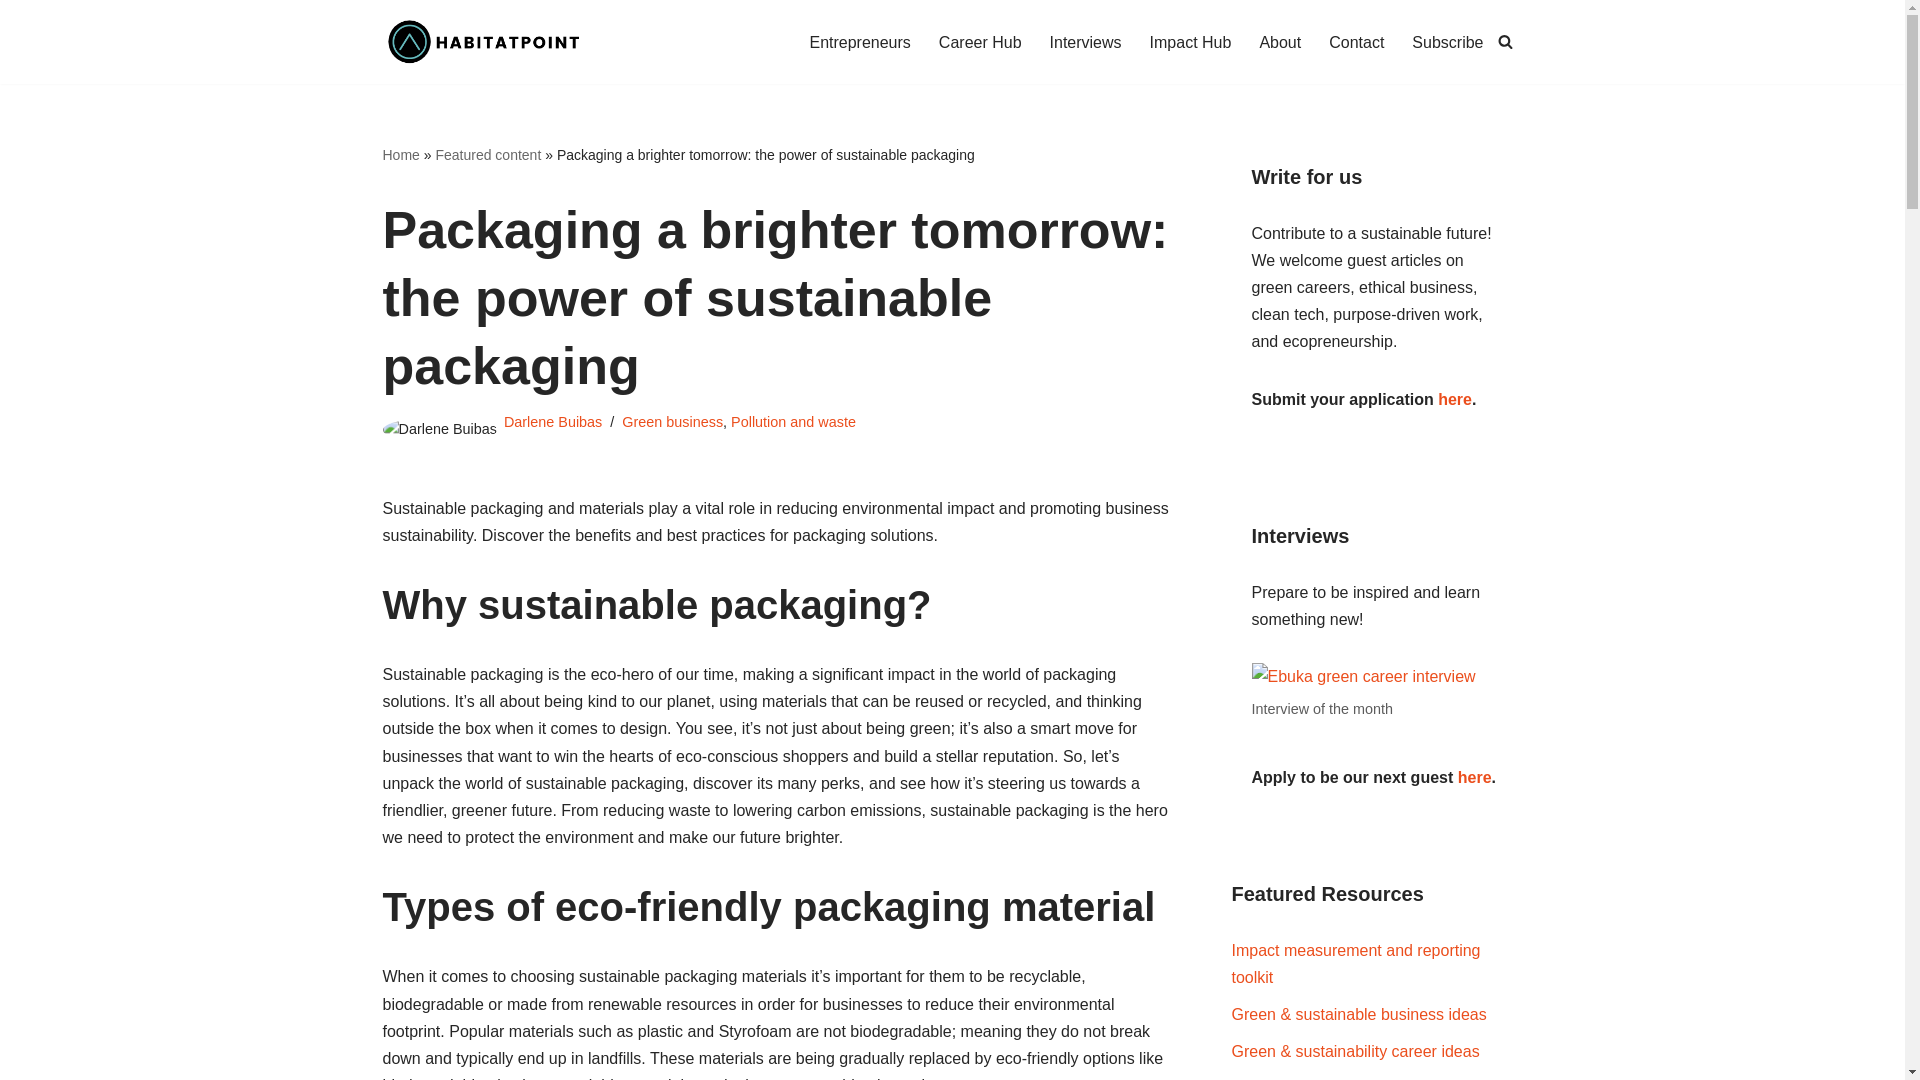 This screenshot has width=1920, height=1080. I want to click on Featured content, so click(488, 154).